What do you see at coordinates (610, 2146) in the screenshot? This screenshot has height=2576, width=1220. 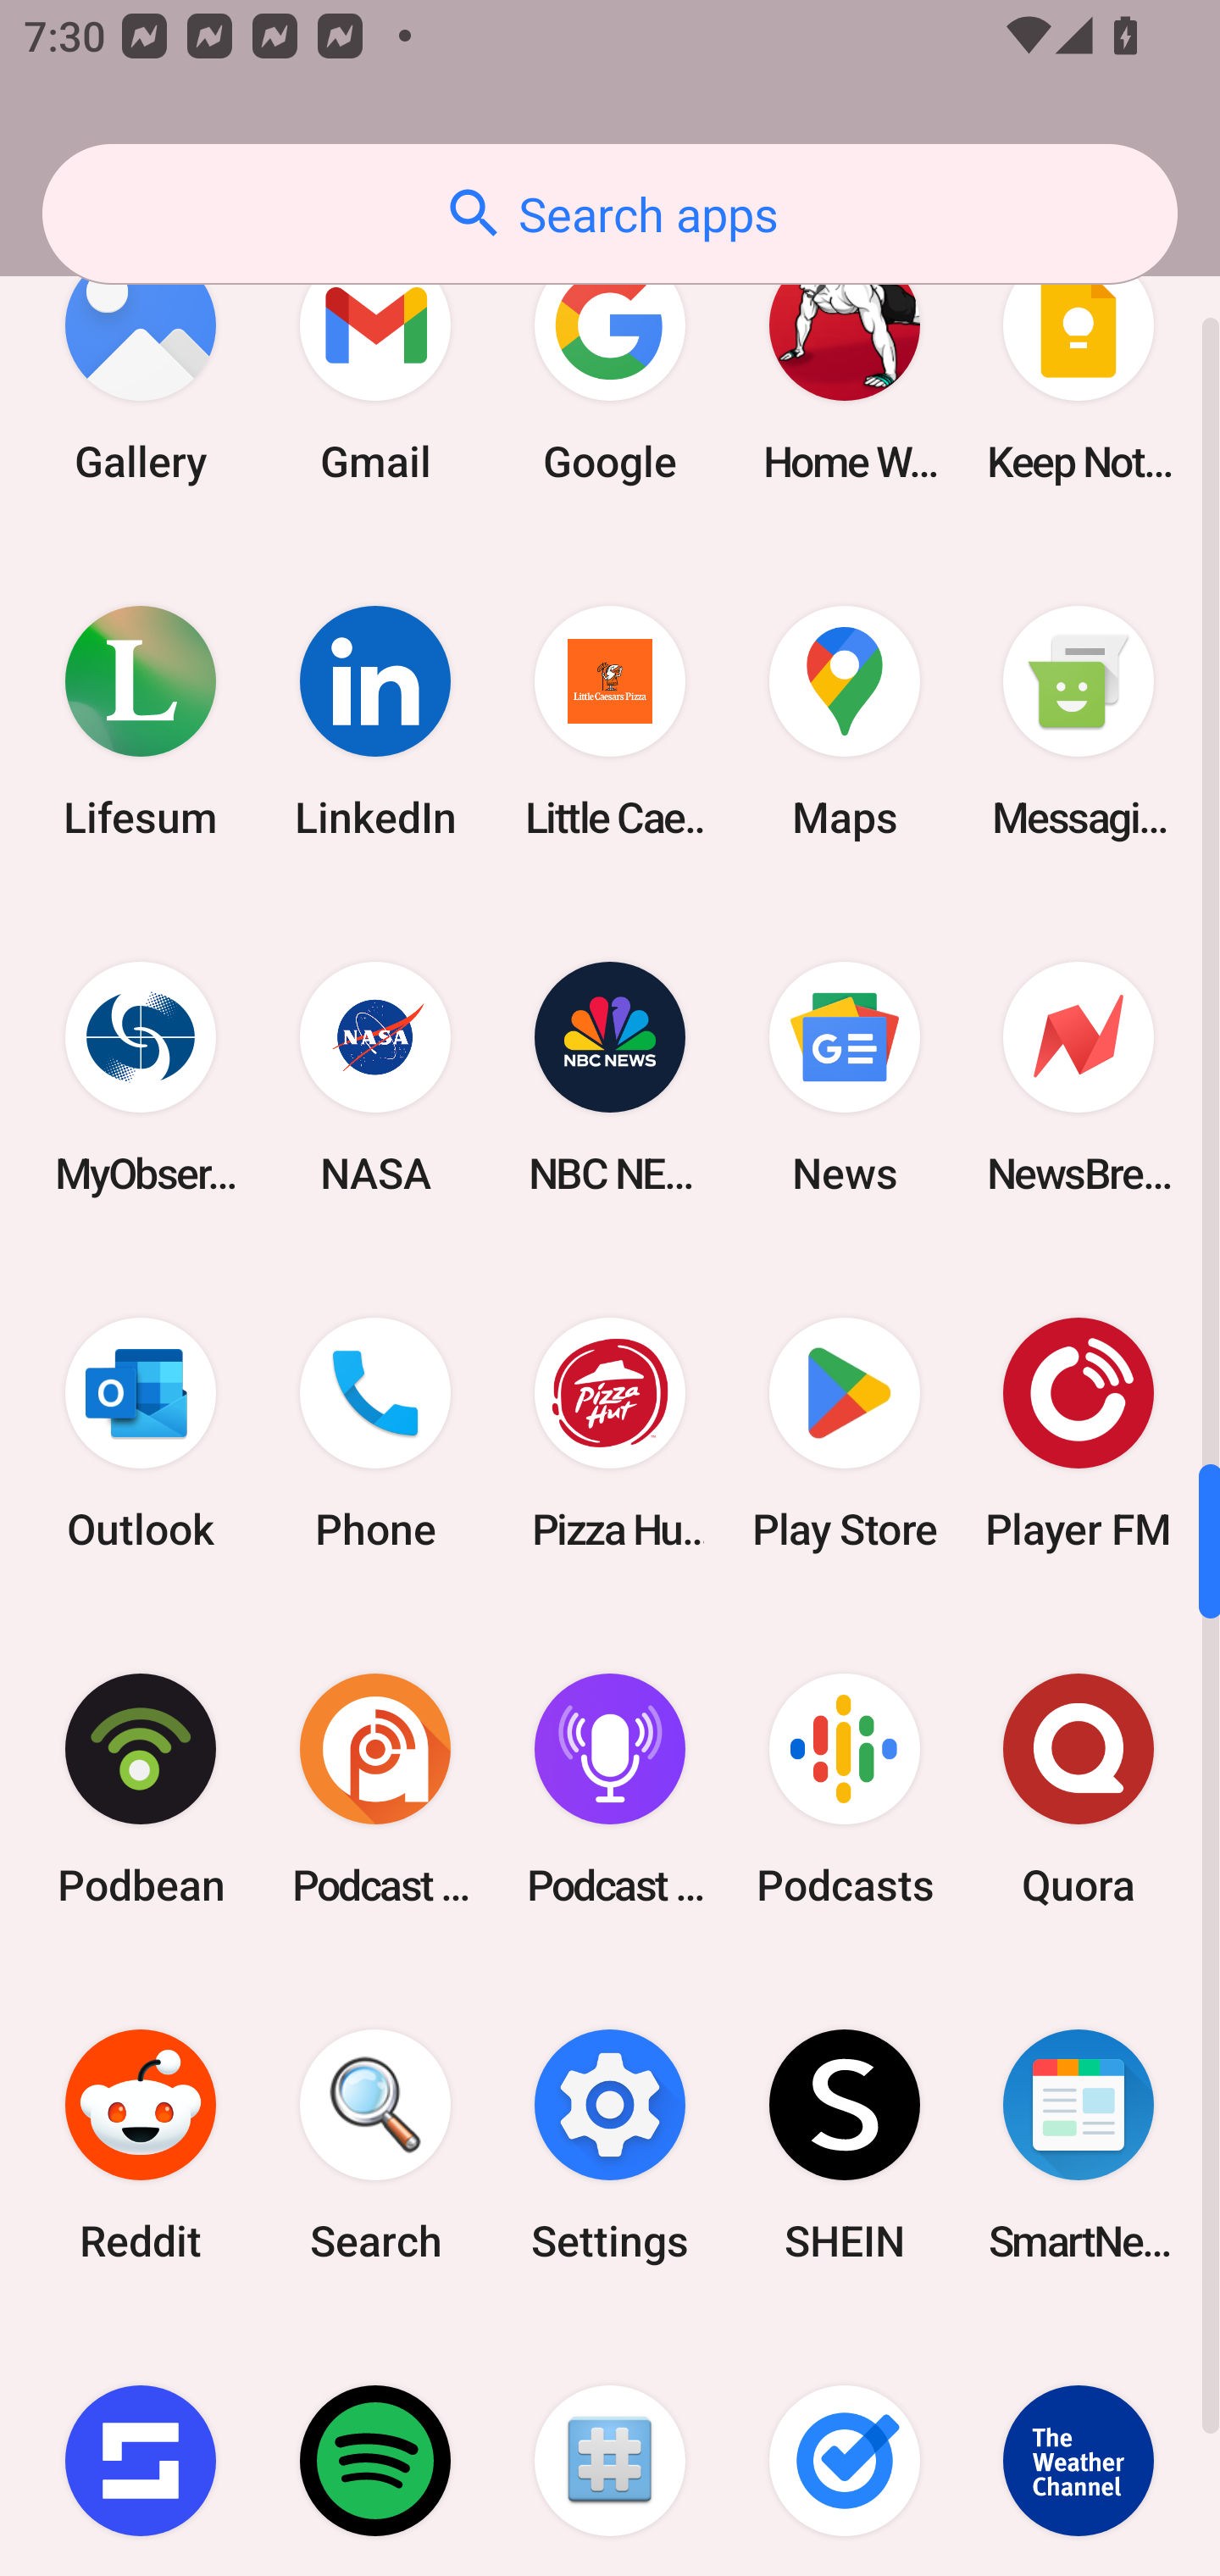 I see `Settings` at bounding box center [610, 2146].